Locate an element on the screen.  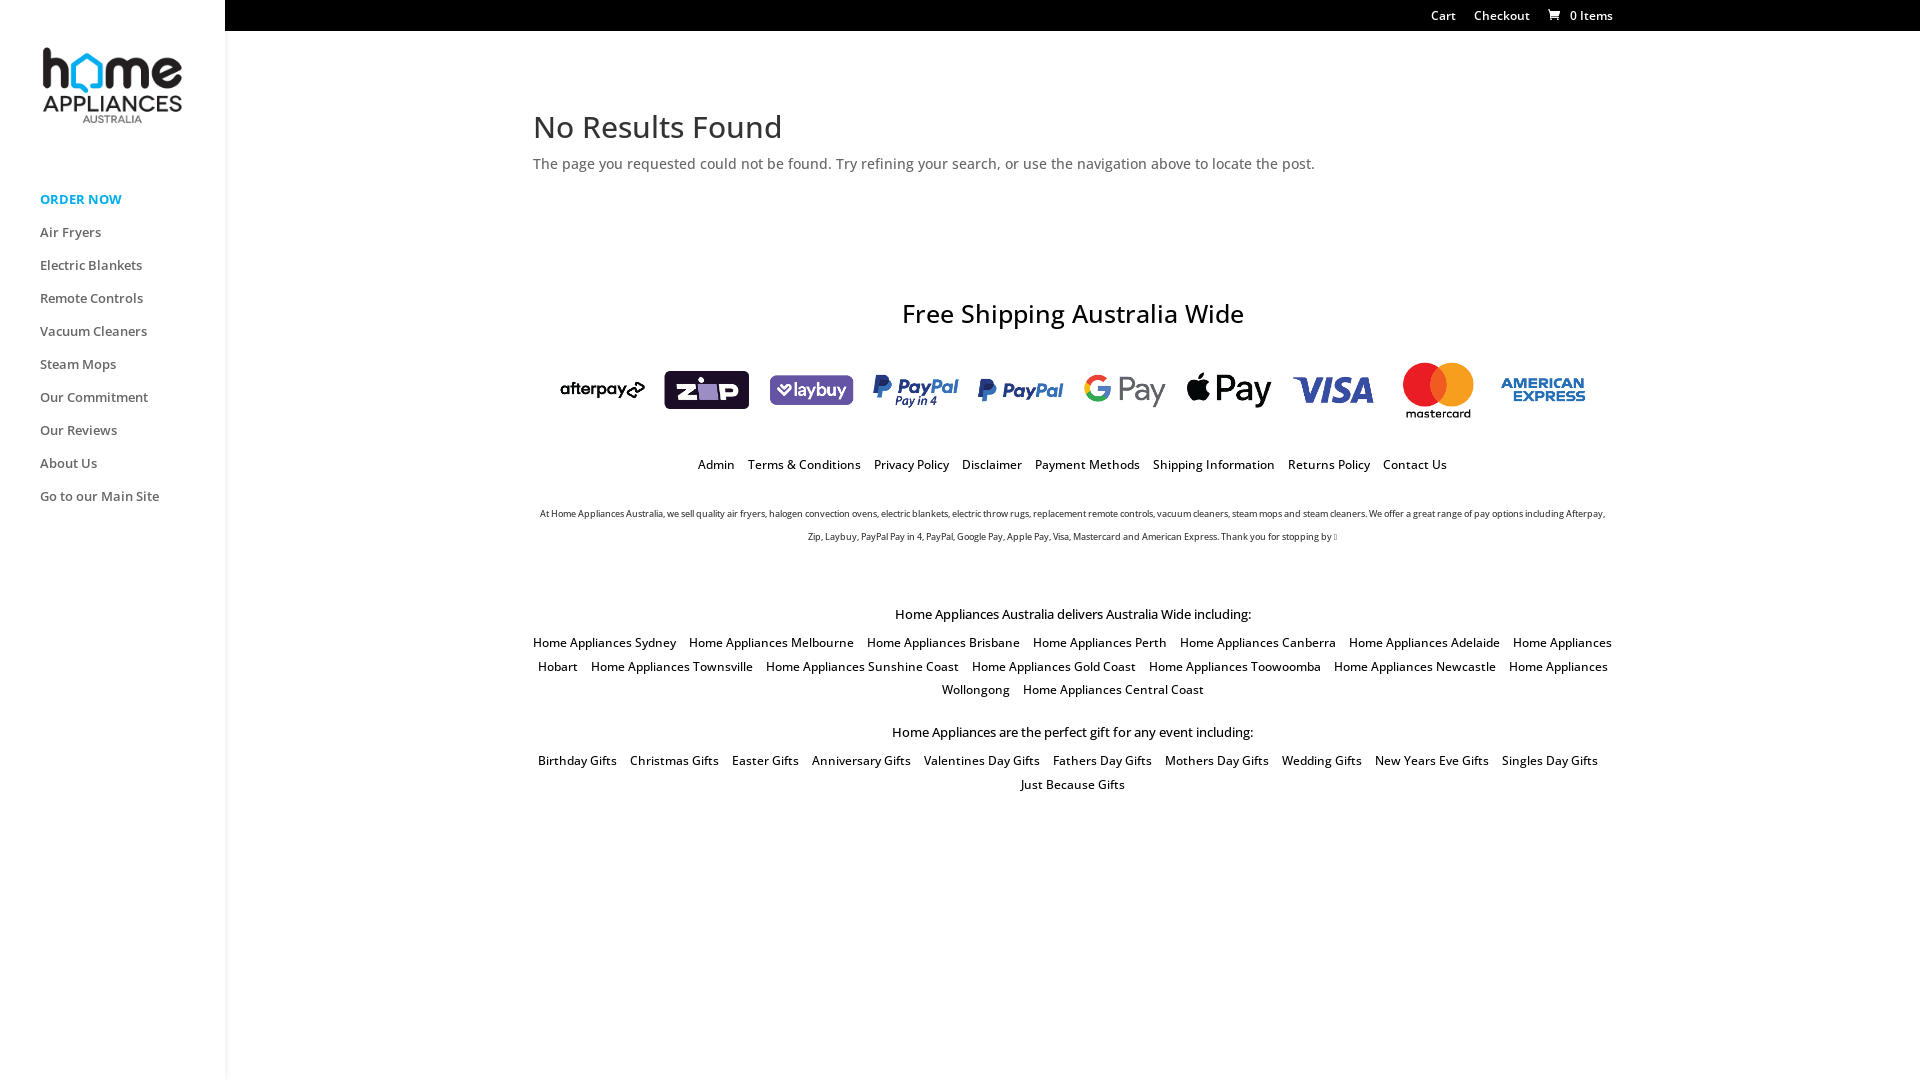
Payment Methods is located at coordinates (1088, 464).